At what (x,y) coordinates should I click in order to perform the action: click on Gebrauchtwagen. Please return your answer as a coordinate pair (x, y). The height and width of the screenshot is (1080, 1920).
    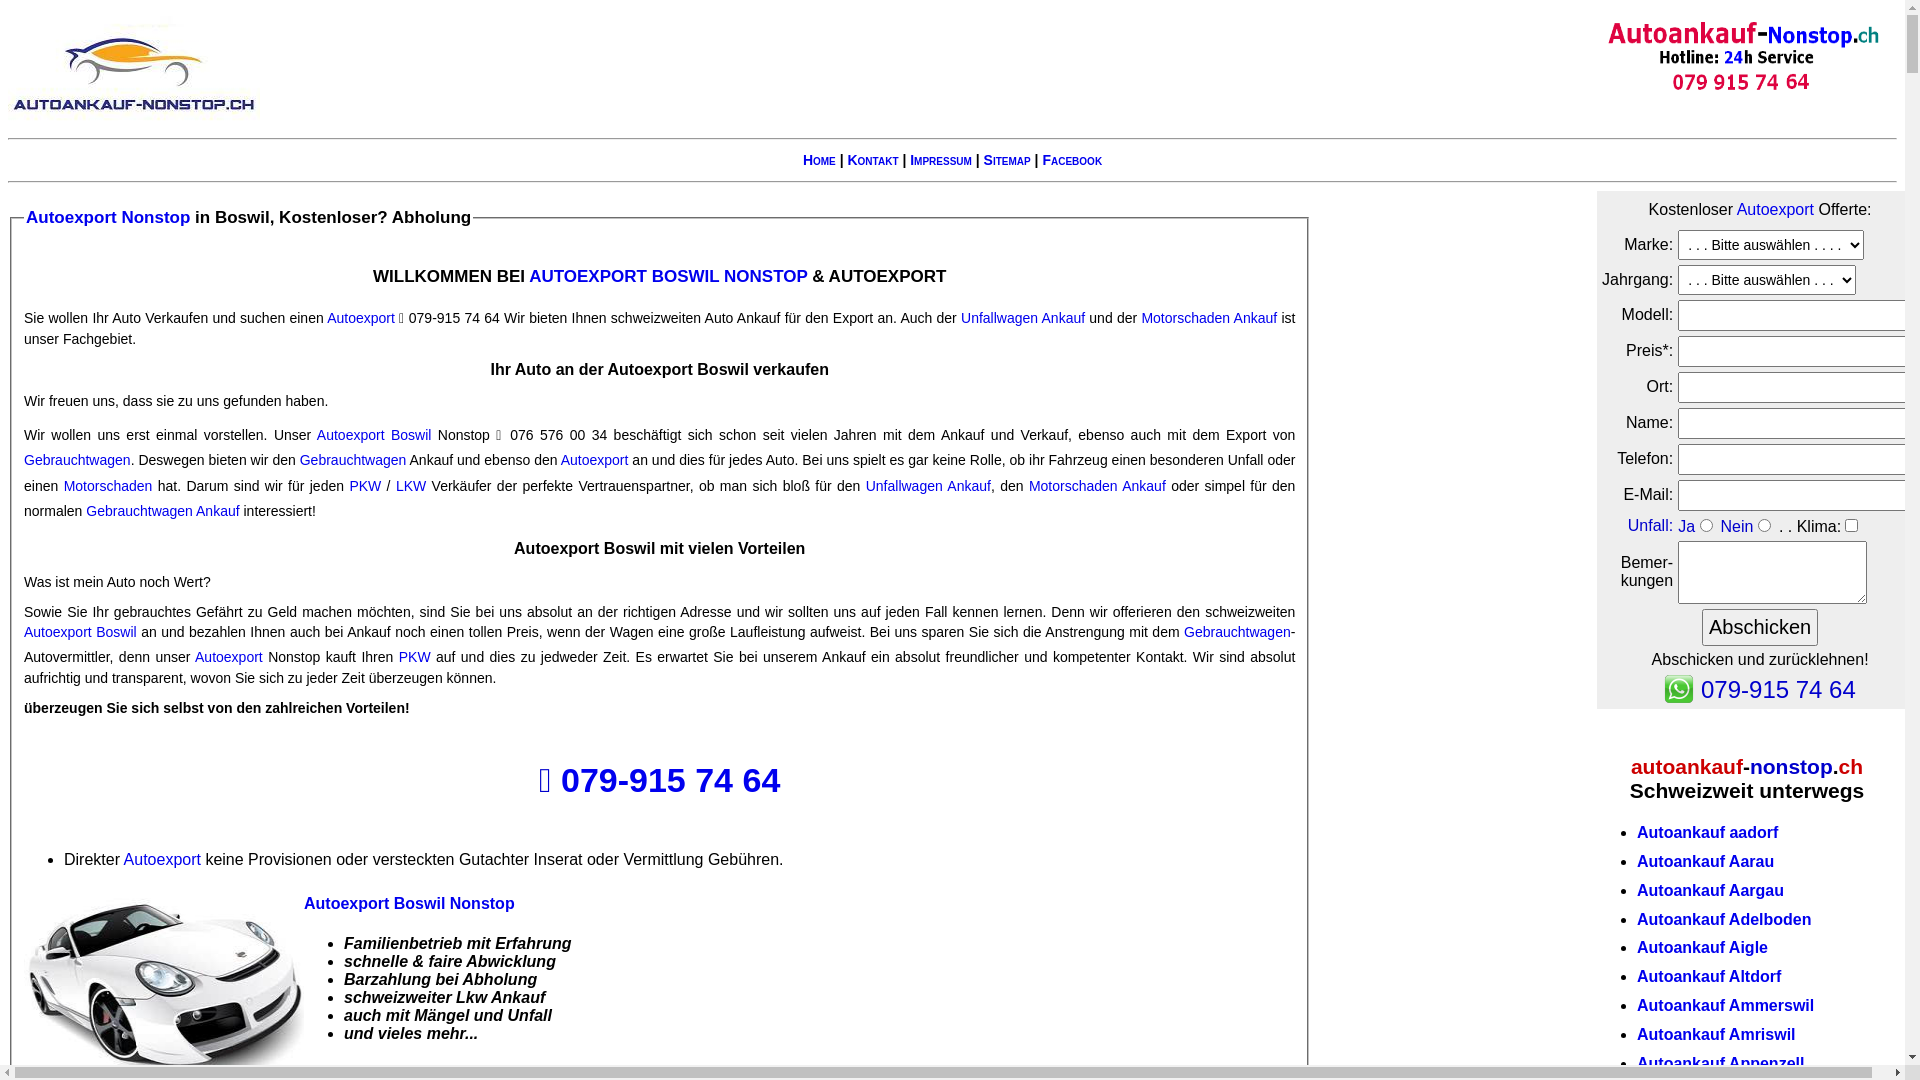
    Looking at the image, I should click on (354, 460).